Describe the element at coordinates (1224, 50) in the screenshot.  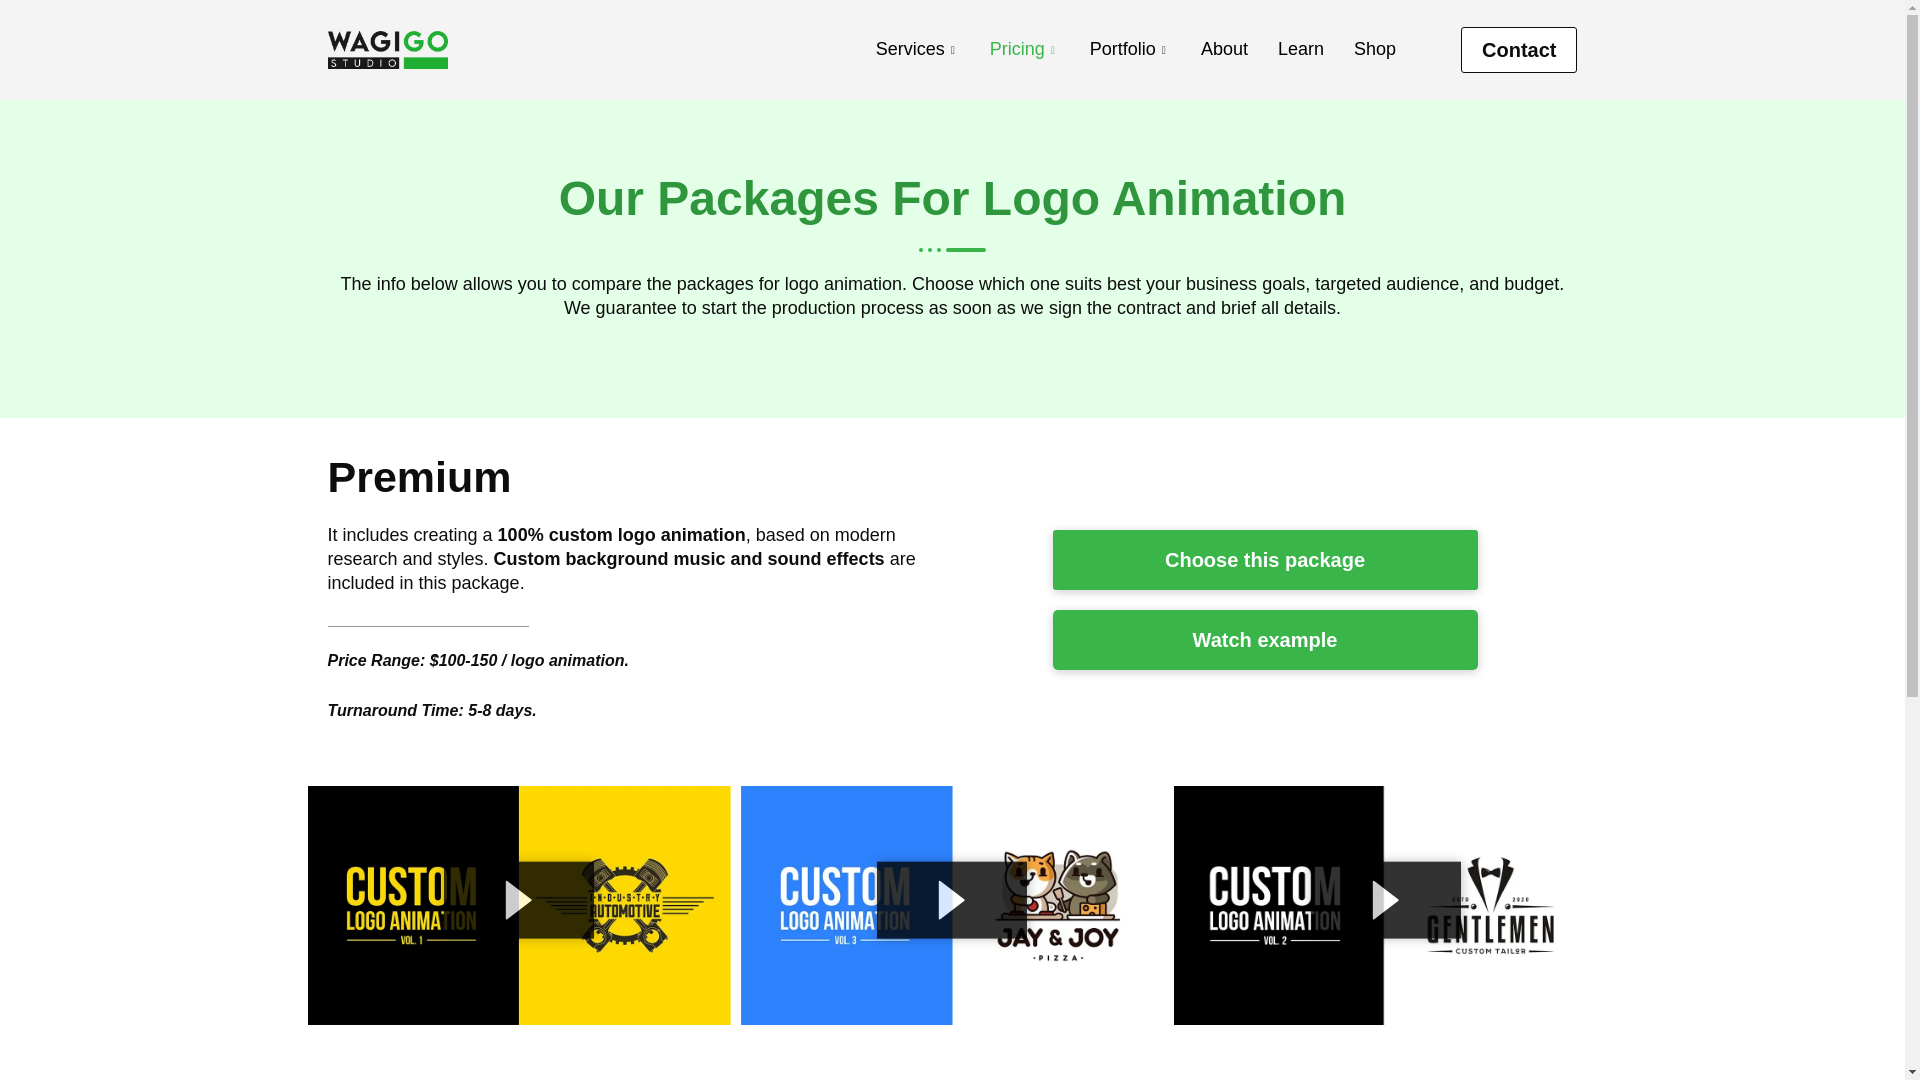
I see `About` at that location.